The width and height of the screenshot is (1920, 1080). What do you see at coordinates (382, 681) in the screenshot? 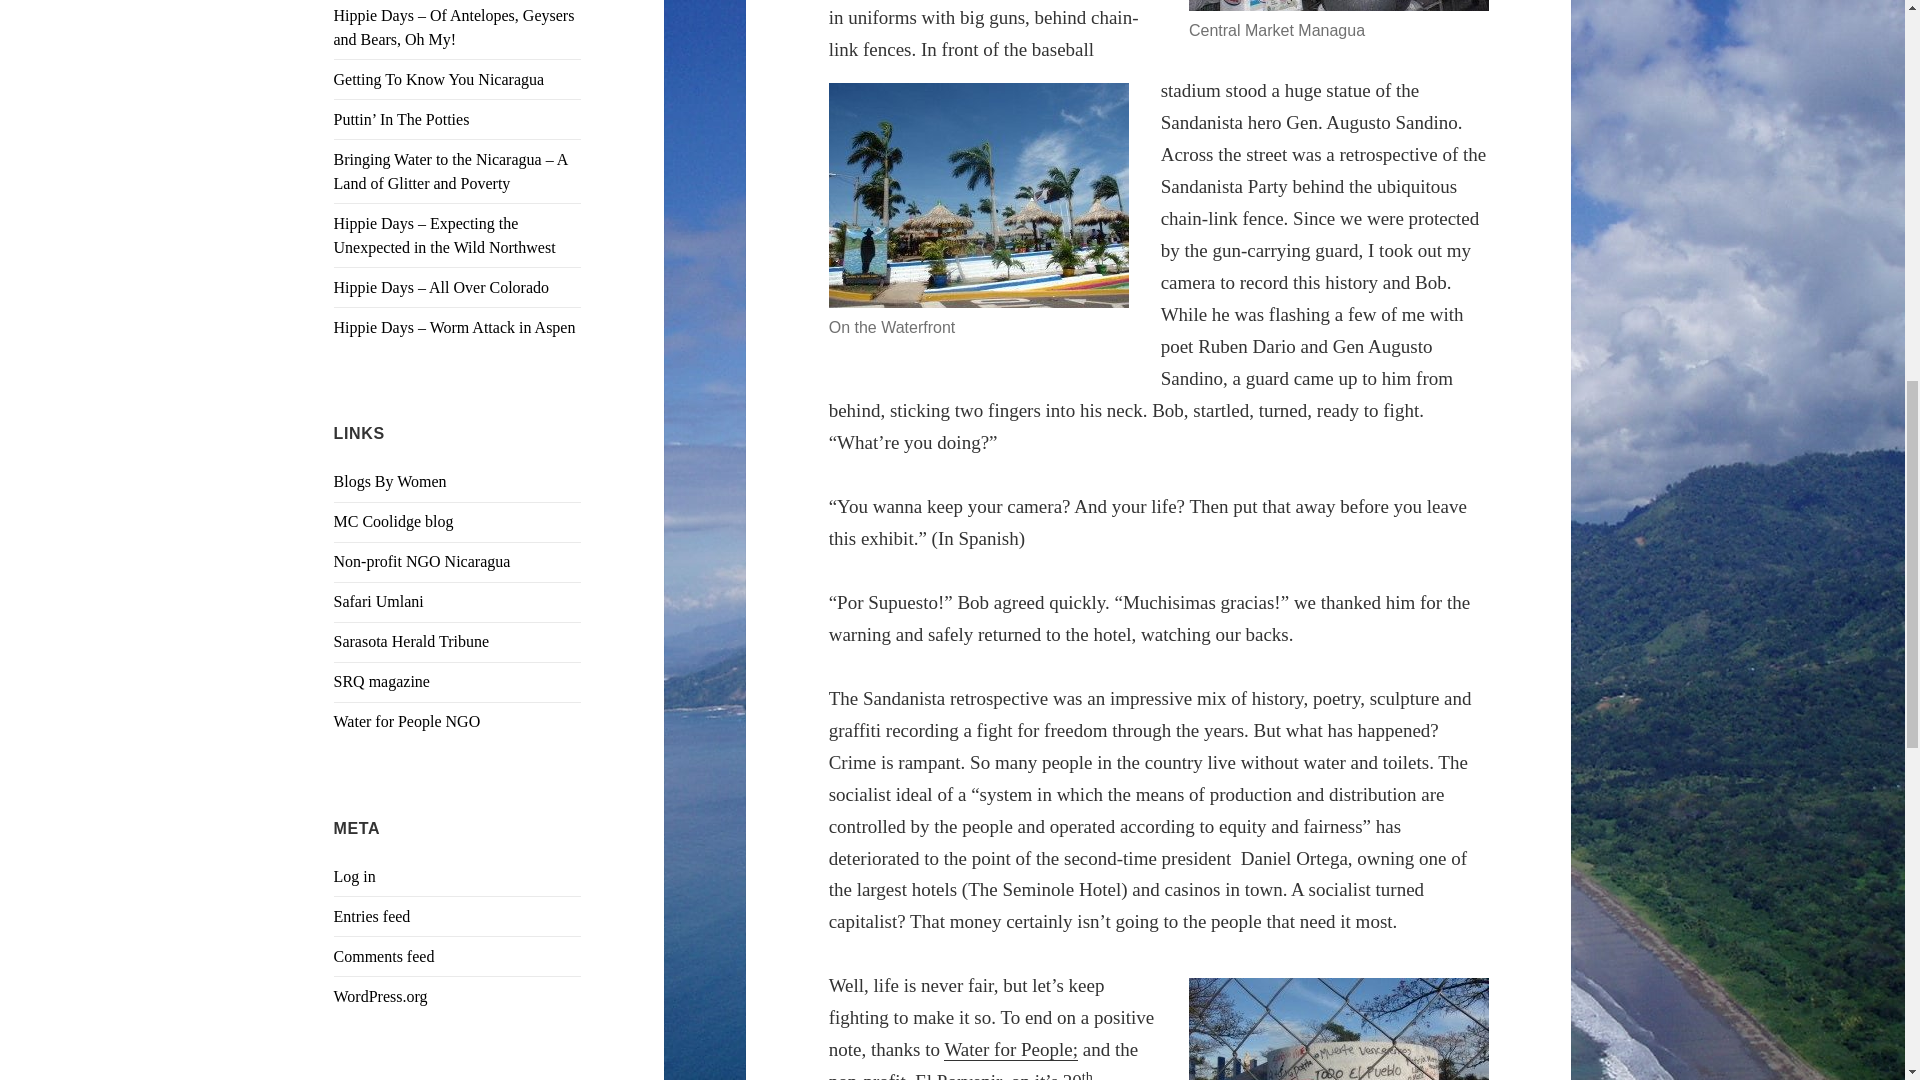
I see `SRQ magazine` at bounding box center [382, 681].